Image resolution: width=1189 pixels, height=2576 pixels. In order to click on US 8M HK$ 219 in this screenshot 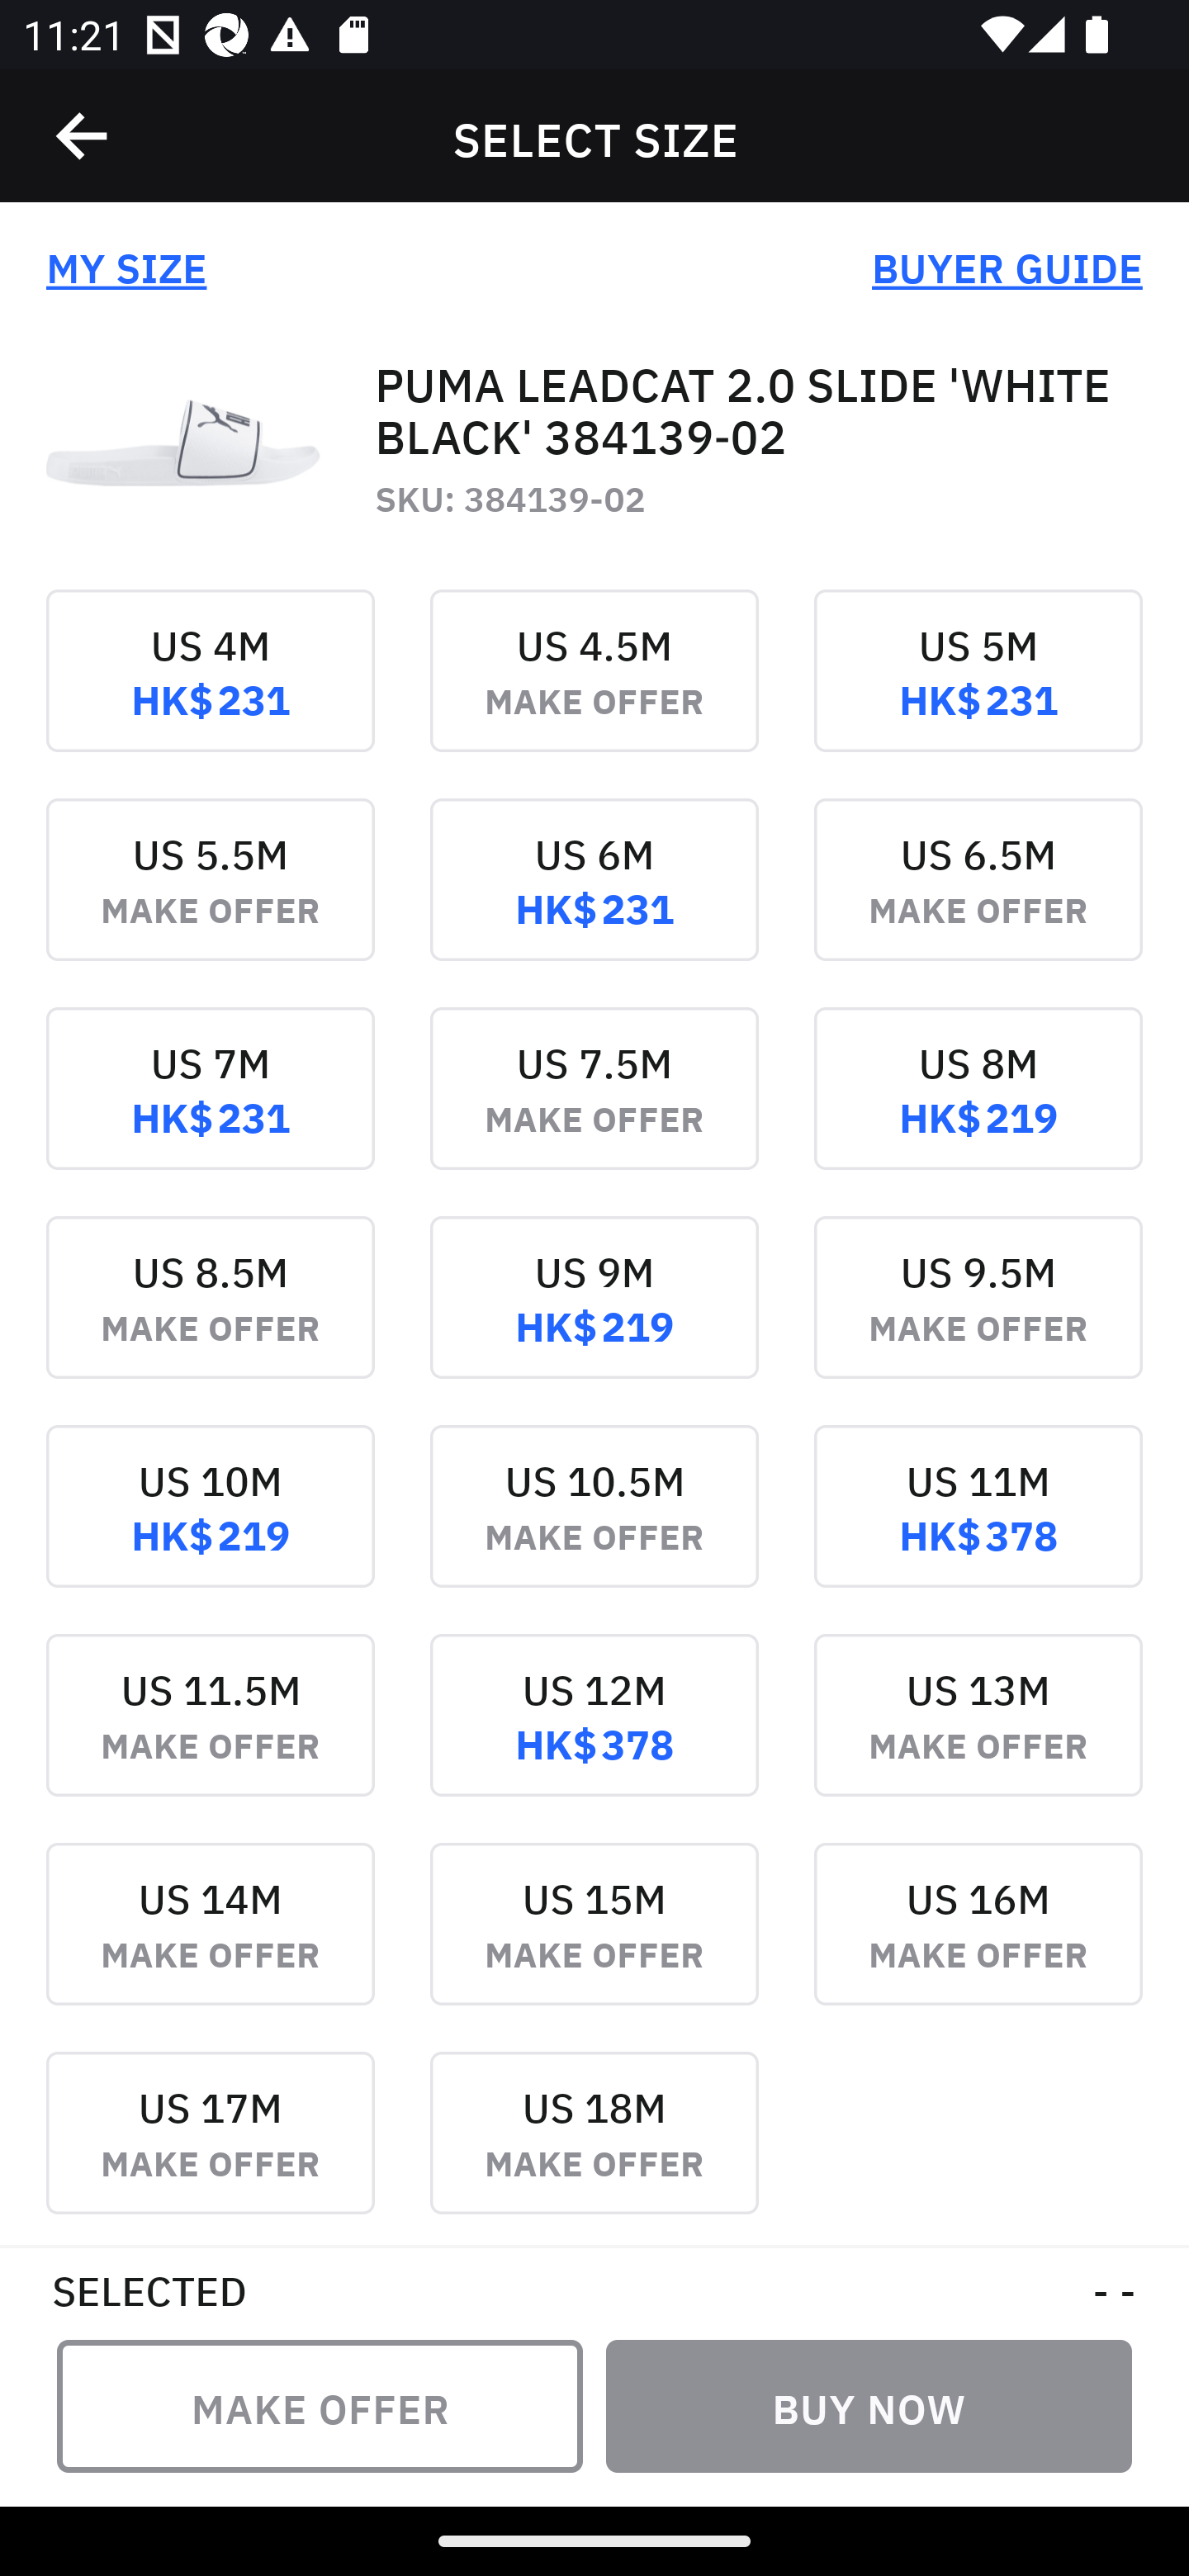, I will do `click(978, 1111)`.